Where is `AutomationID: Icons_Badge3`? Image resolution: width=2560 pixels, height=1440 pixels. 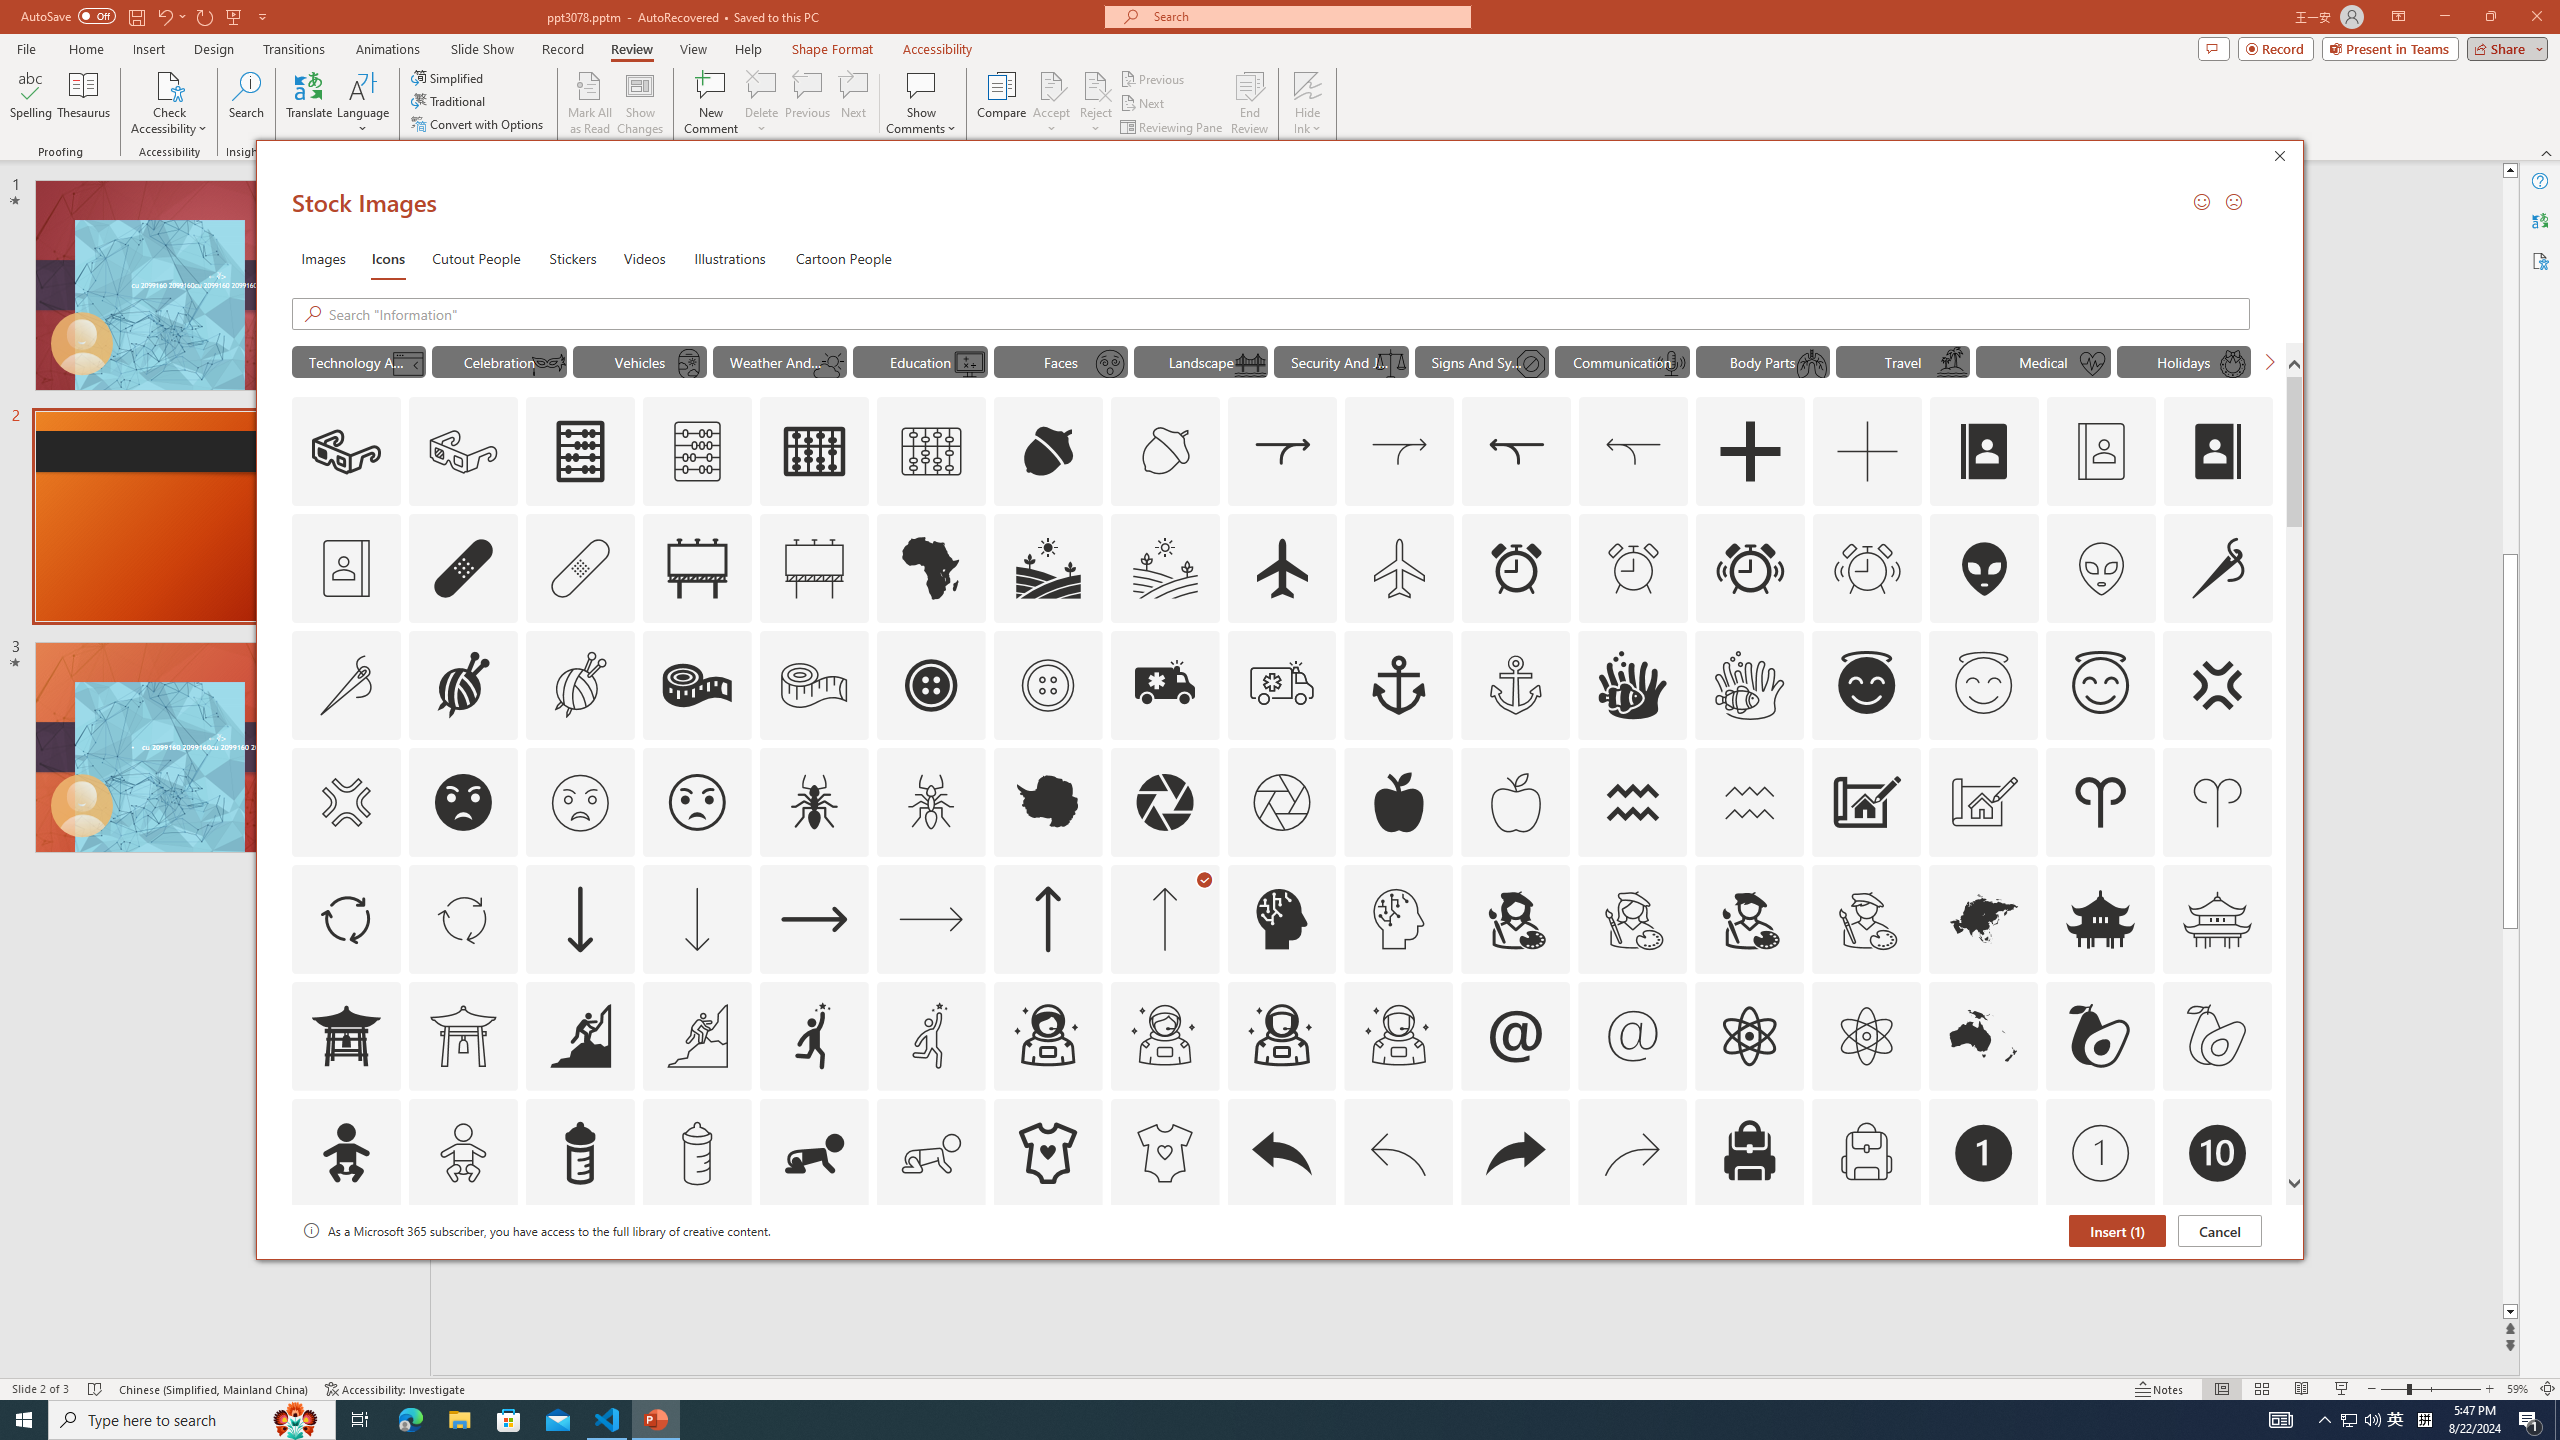 AutomationID: Icons_Badge3 is located at coordinates (696, 1270).